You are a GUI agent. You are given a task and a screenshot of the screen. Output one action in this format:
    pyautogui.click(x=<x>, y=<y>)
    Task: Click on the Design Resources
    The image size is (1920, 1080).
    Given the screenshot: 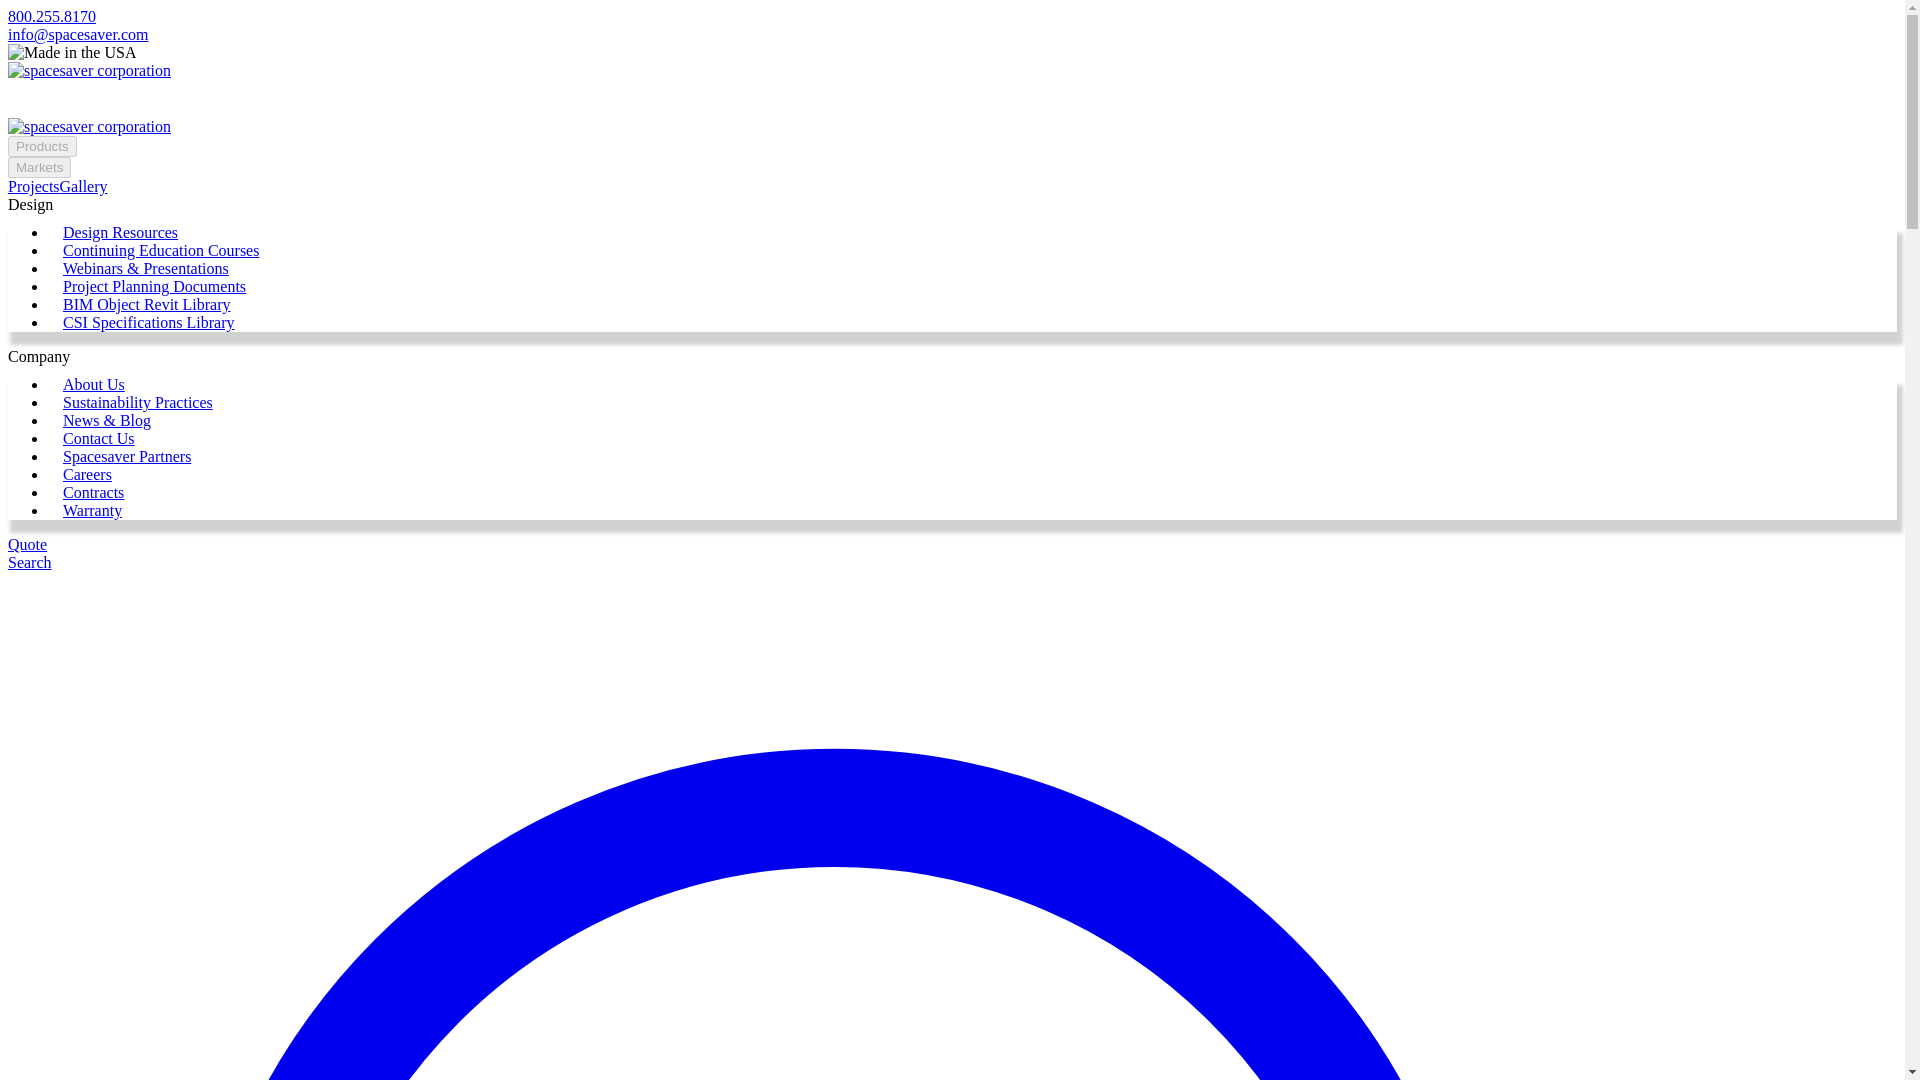 What is the action you would take?
    pyautogui.click(x=120, y=232)
    